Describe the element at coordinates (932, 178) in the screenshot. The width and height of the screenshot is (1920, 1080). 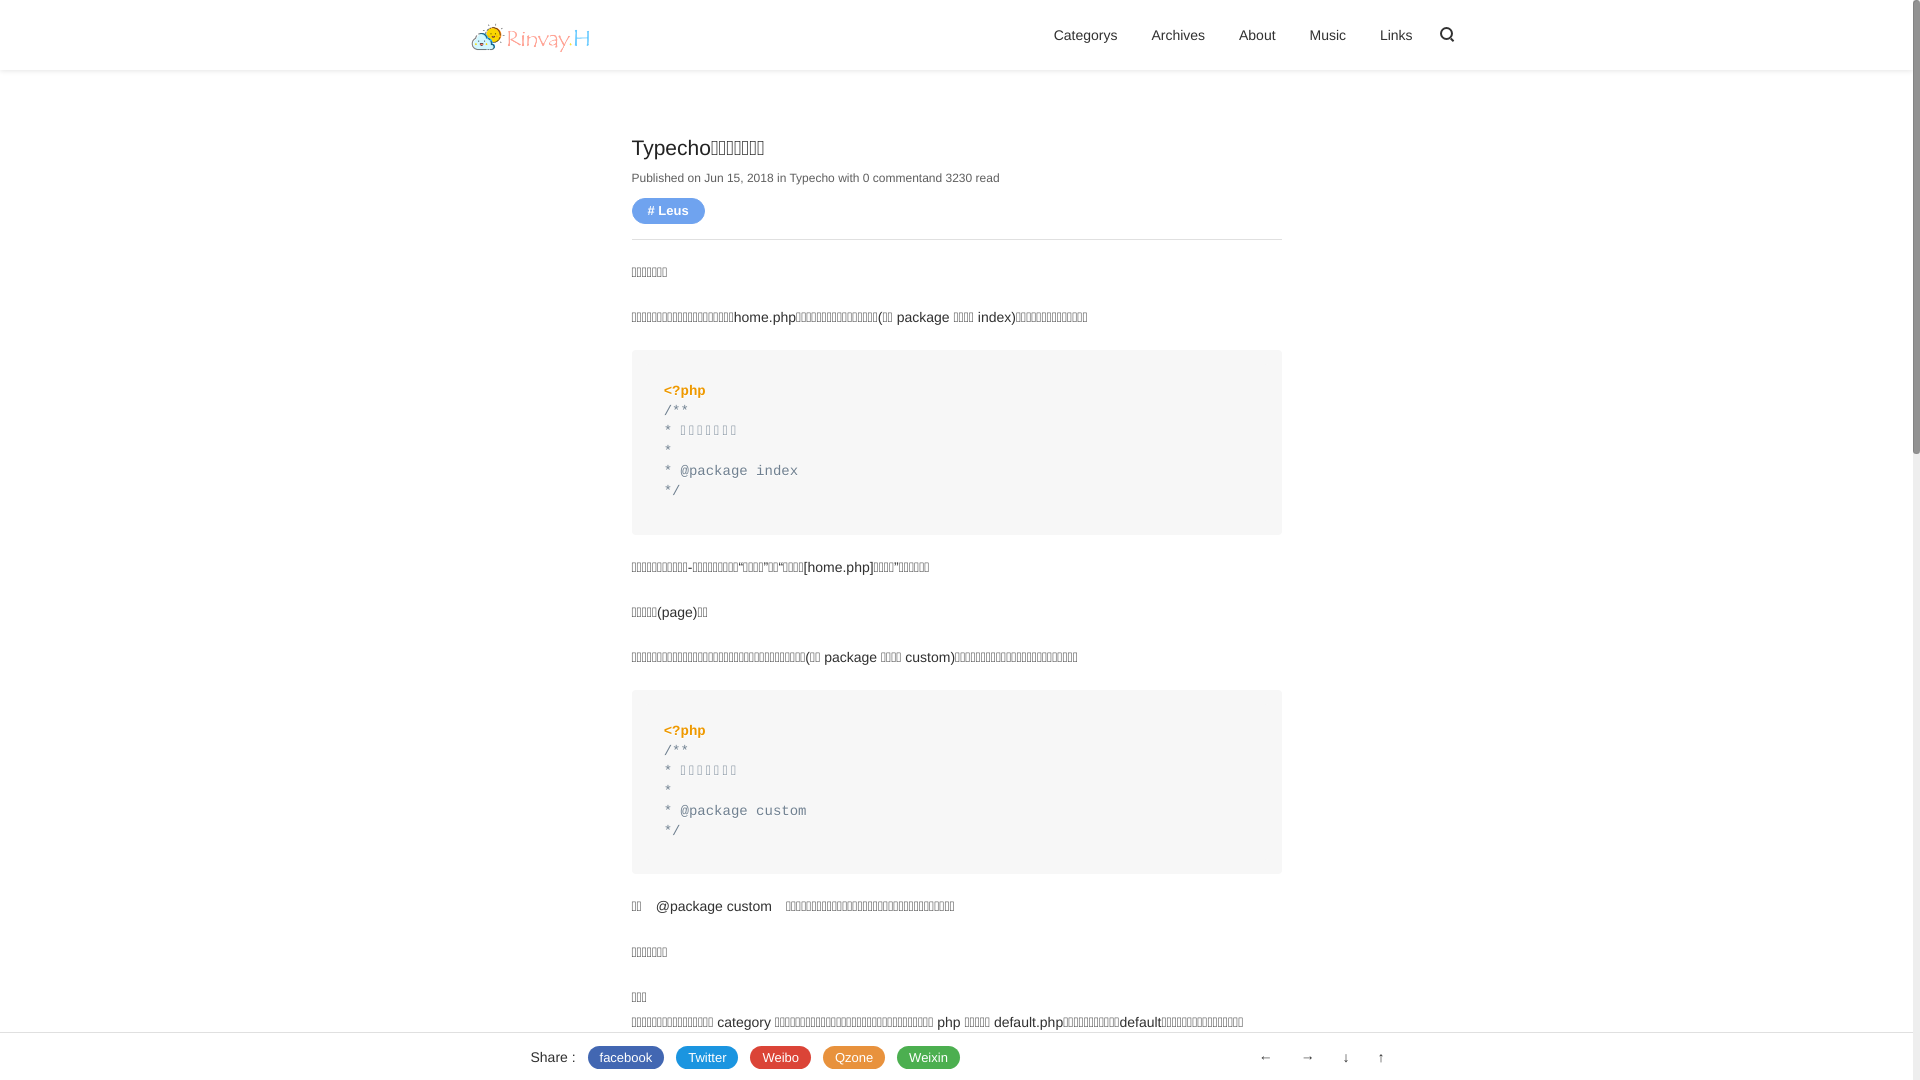
I see `0 commentand 3230 read` at that location.